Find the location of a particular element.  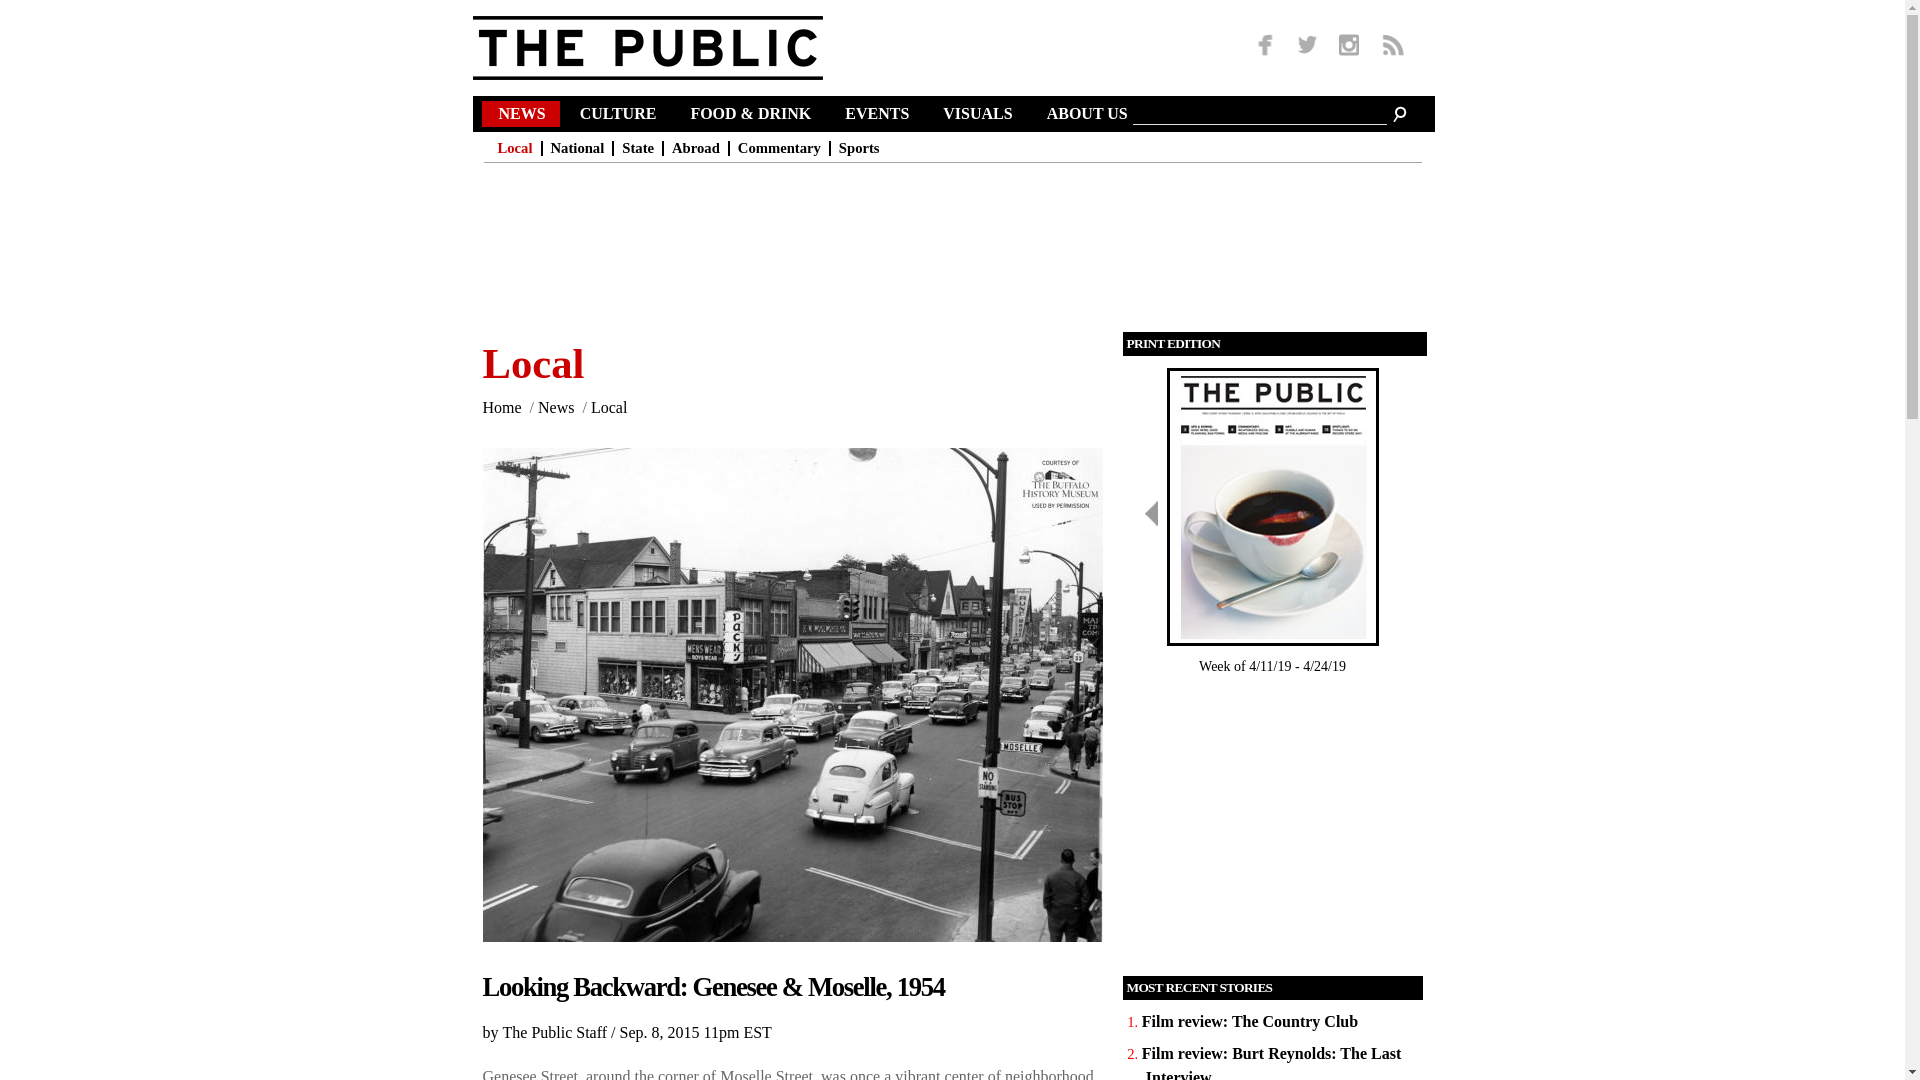

National is located at coordinates (582, 148).